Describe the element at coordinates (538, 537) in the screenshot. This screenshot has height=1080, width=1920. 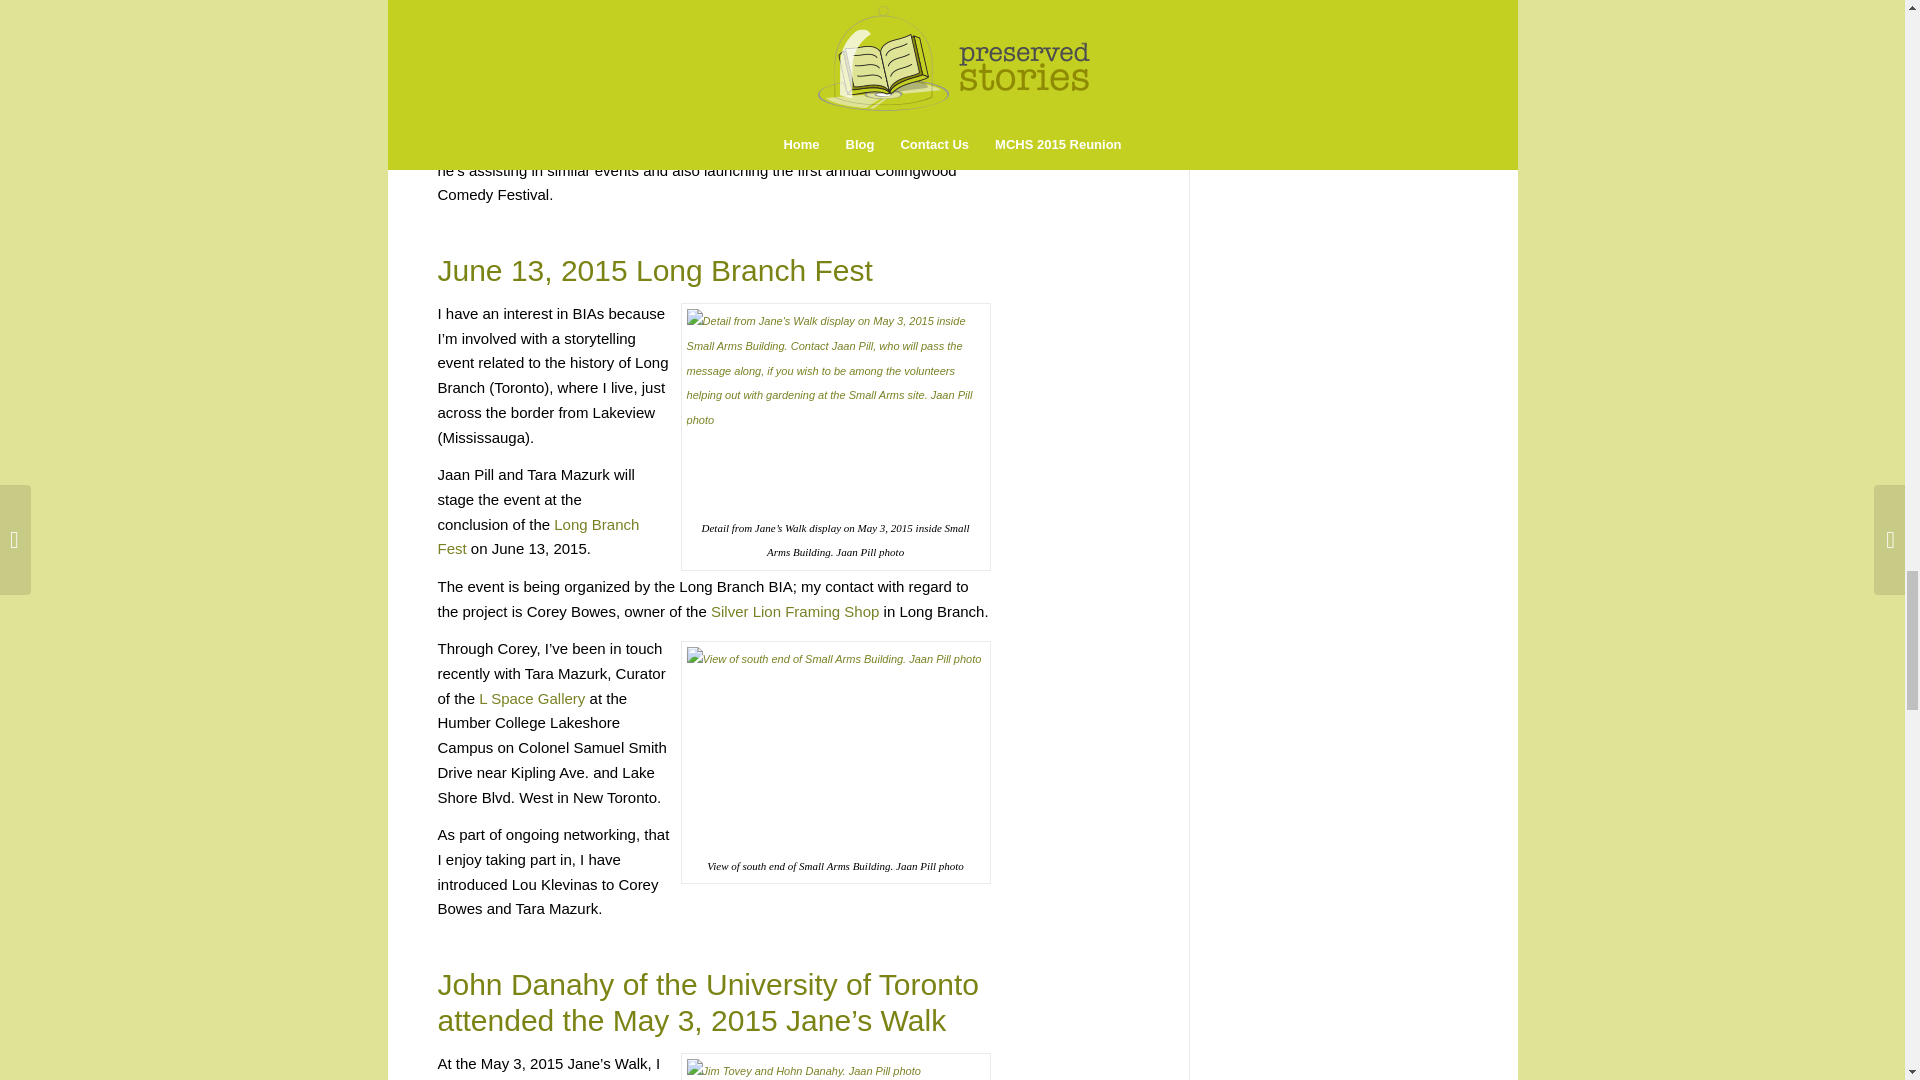
I see `Long Branch Fest` at that location.